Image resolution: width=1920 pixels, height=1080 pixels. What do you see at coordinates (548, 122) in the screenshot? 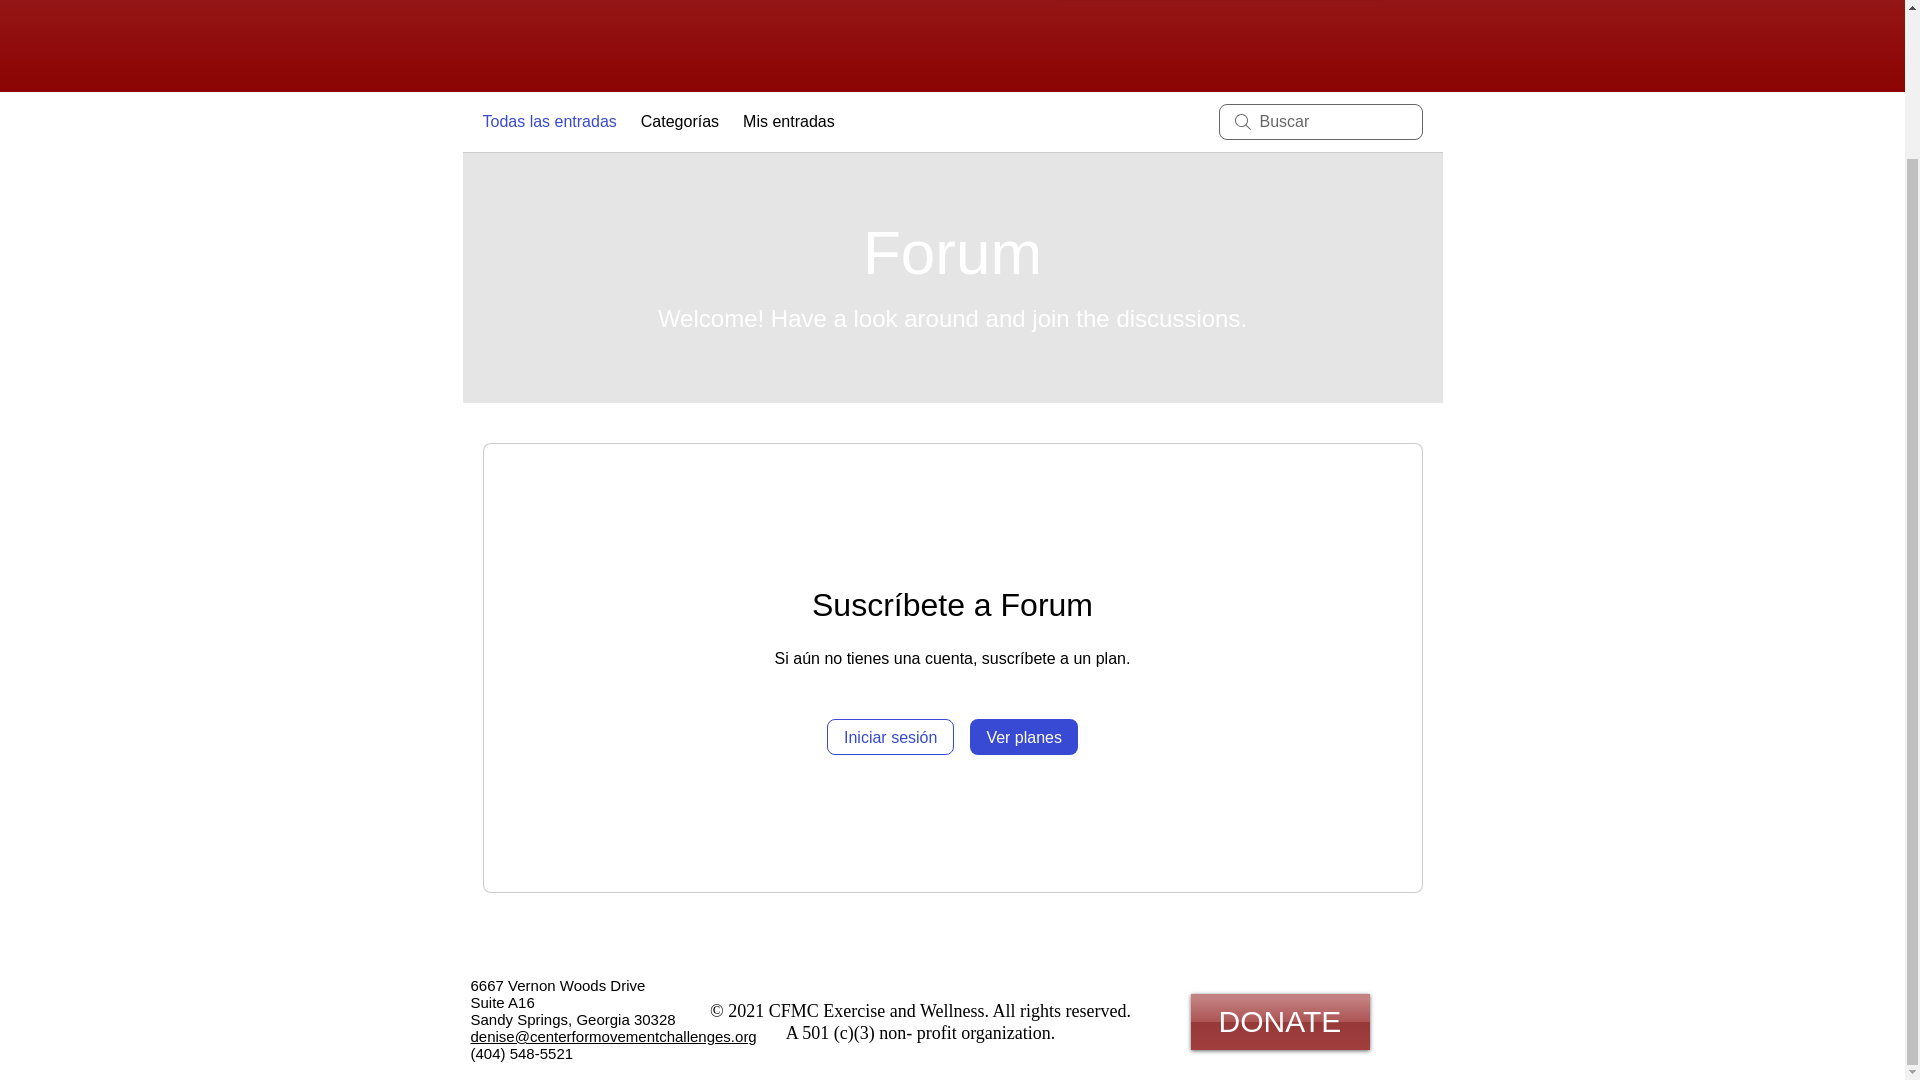
I see `Todas las entradas` at bounding box center [548, 122].